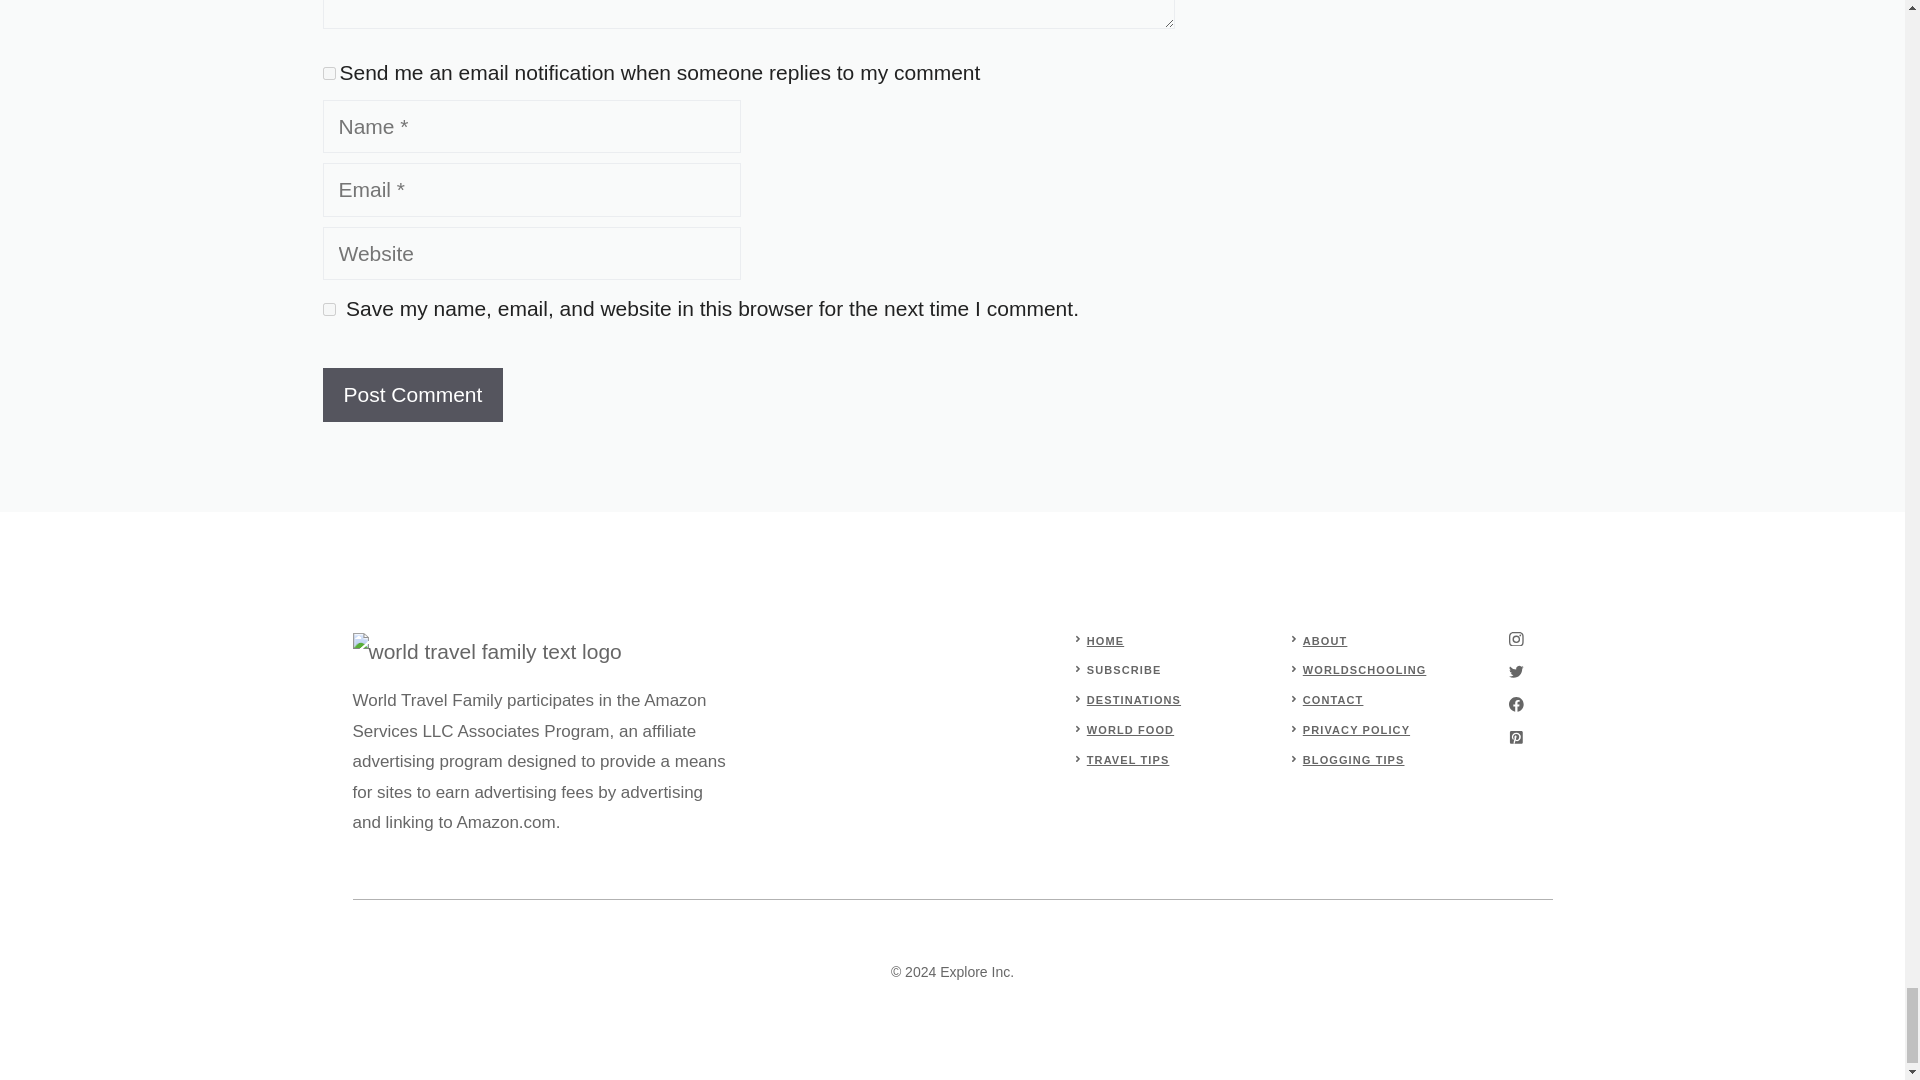  Describe the element at coordinates (328, 72) in the screenshot. I see `1` at that location.